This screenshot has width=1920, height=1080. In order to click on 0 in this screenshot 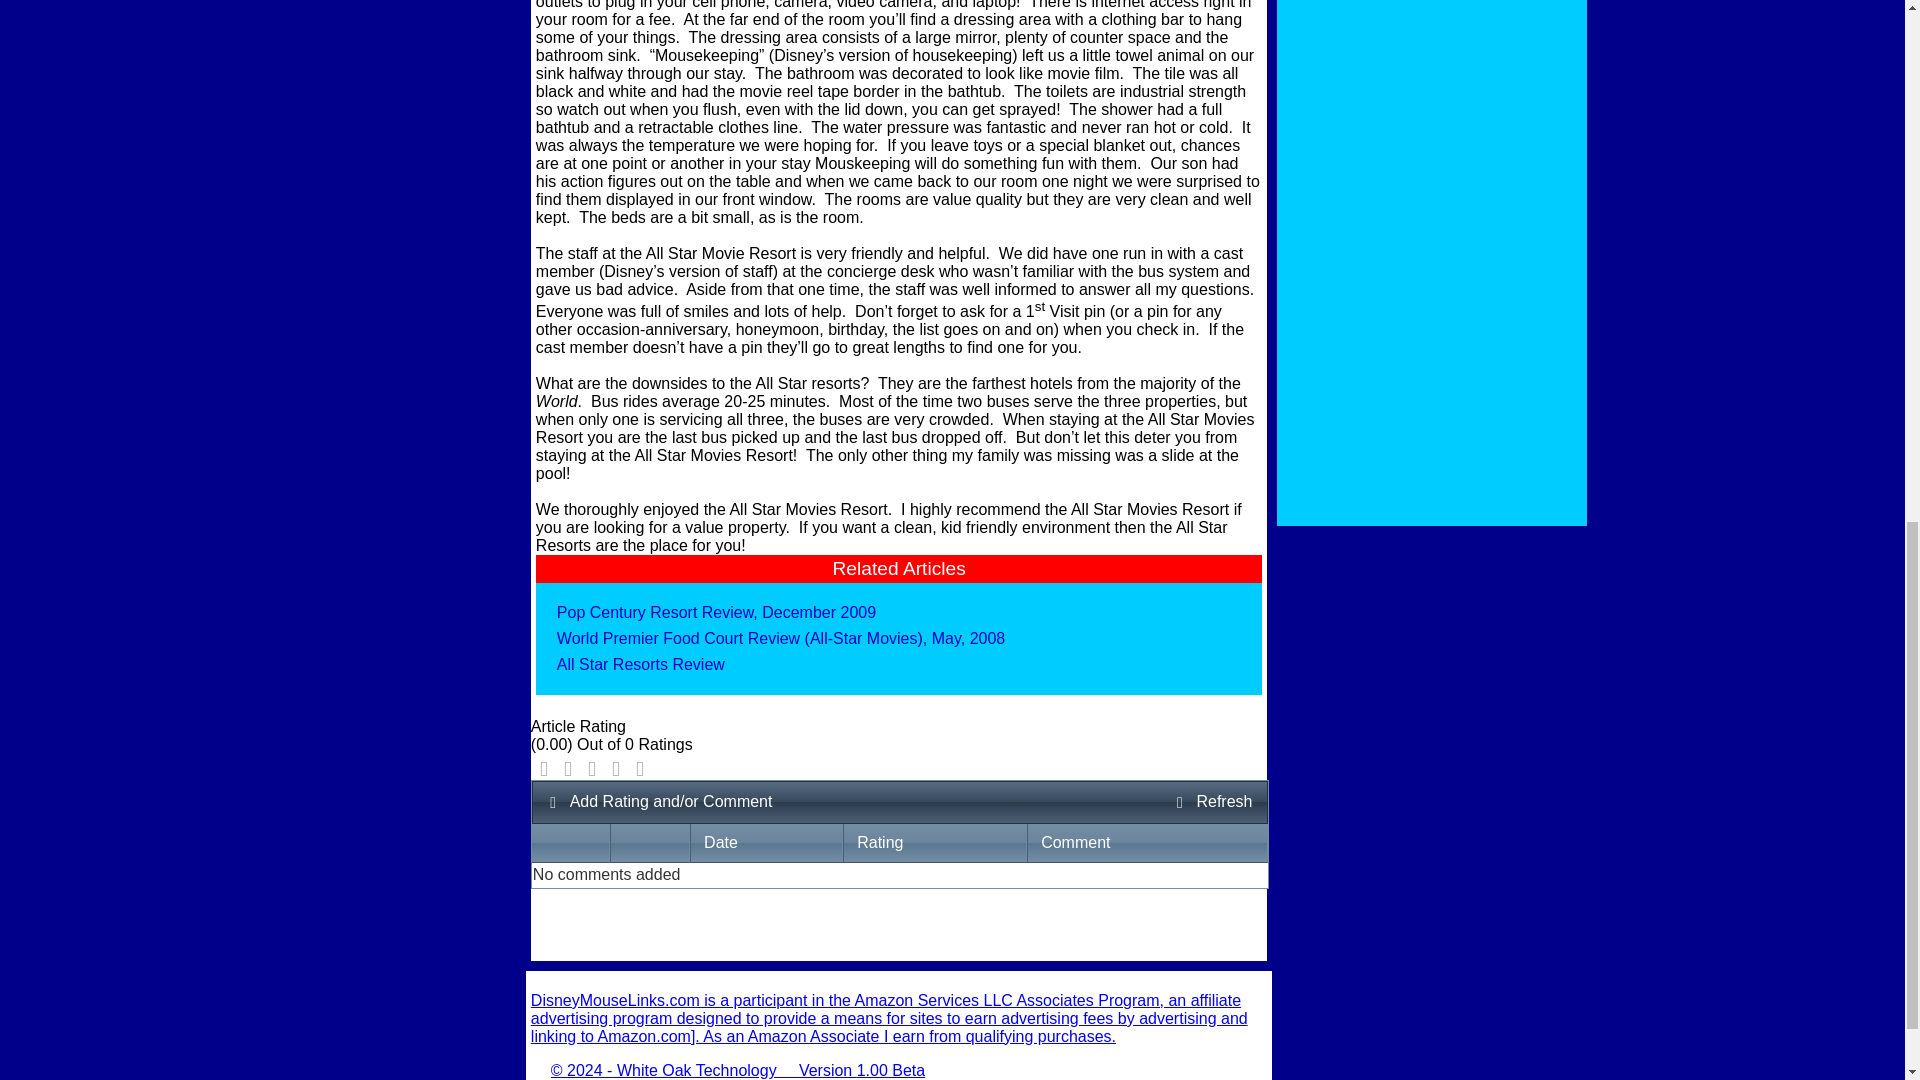, I will do `click(592, 768)`.